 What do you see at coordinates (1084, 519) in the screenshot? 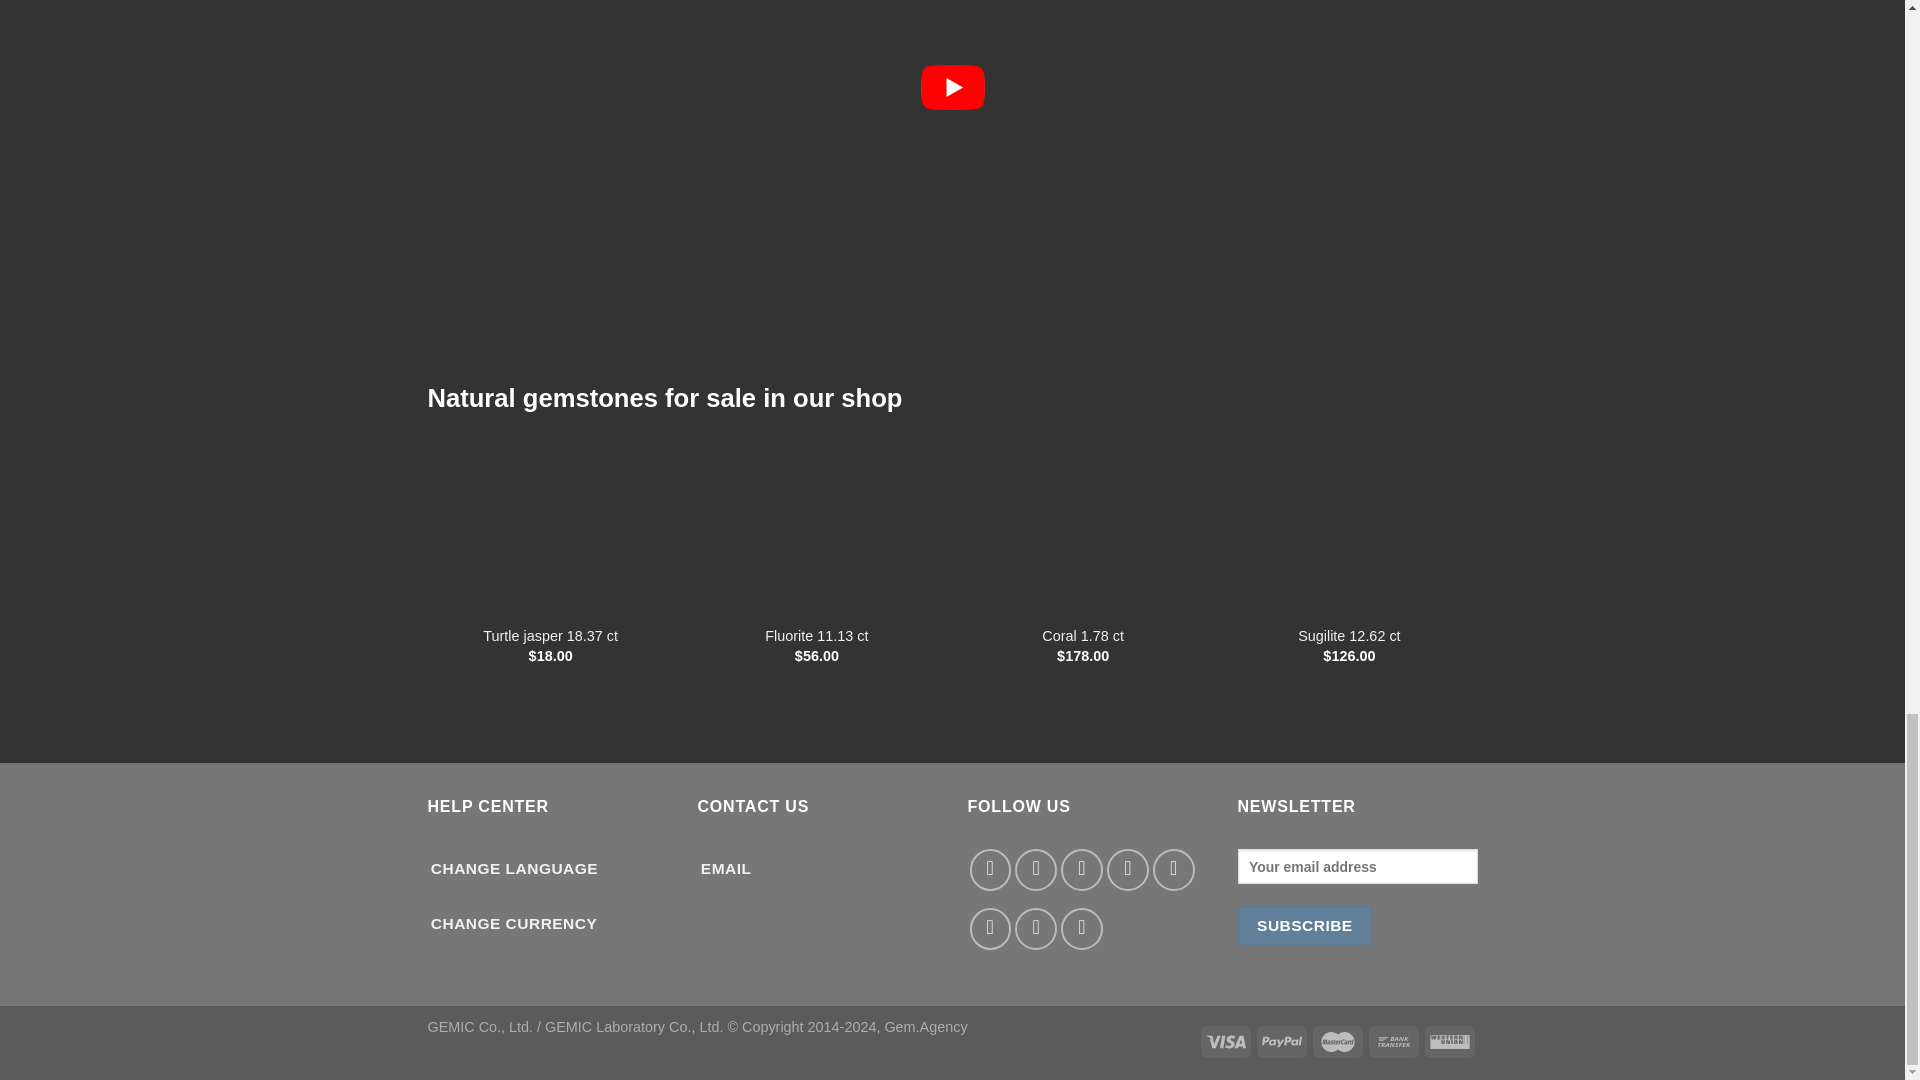
I see `Man-made glass` at bounding box center [1084, 519].